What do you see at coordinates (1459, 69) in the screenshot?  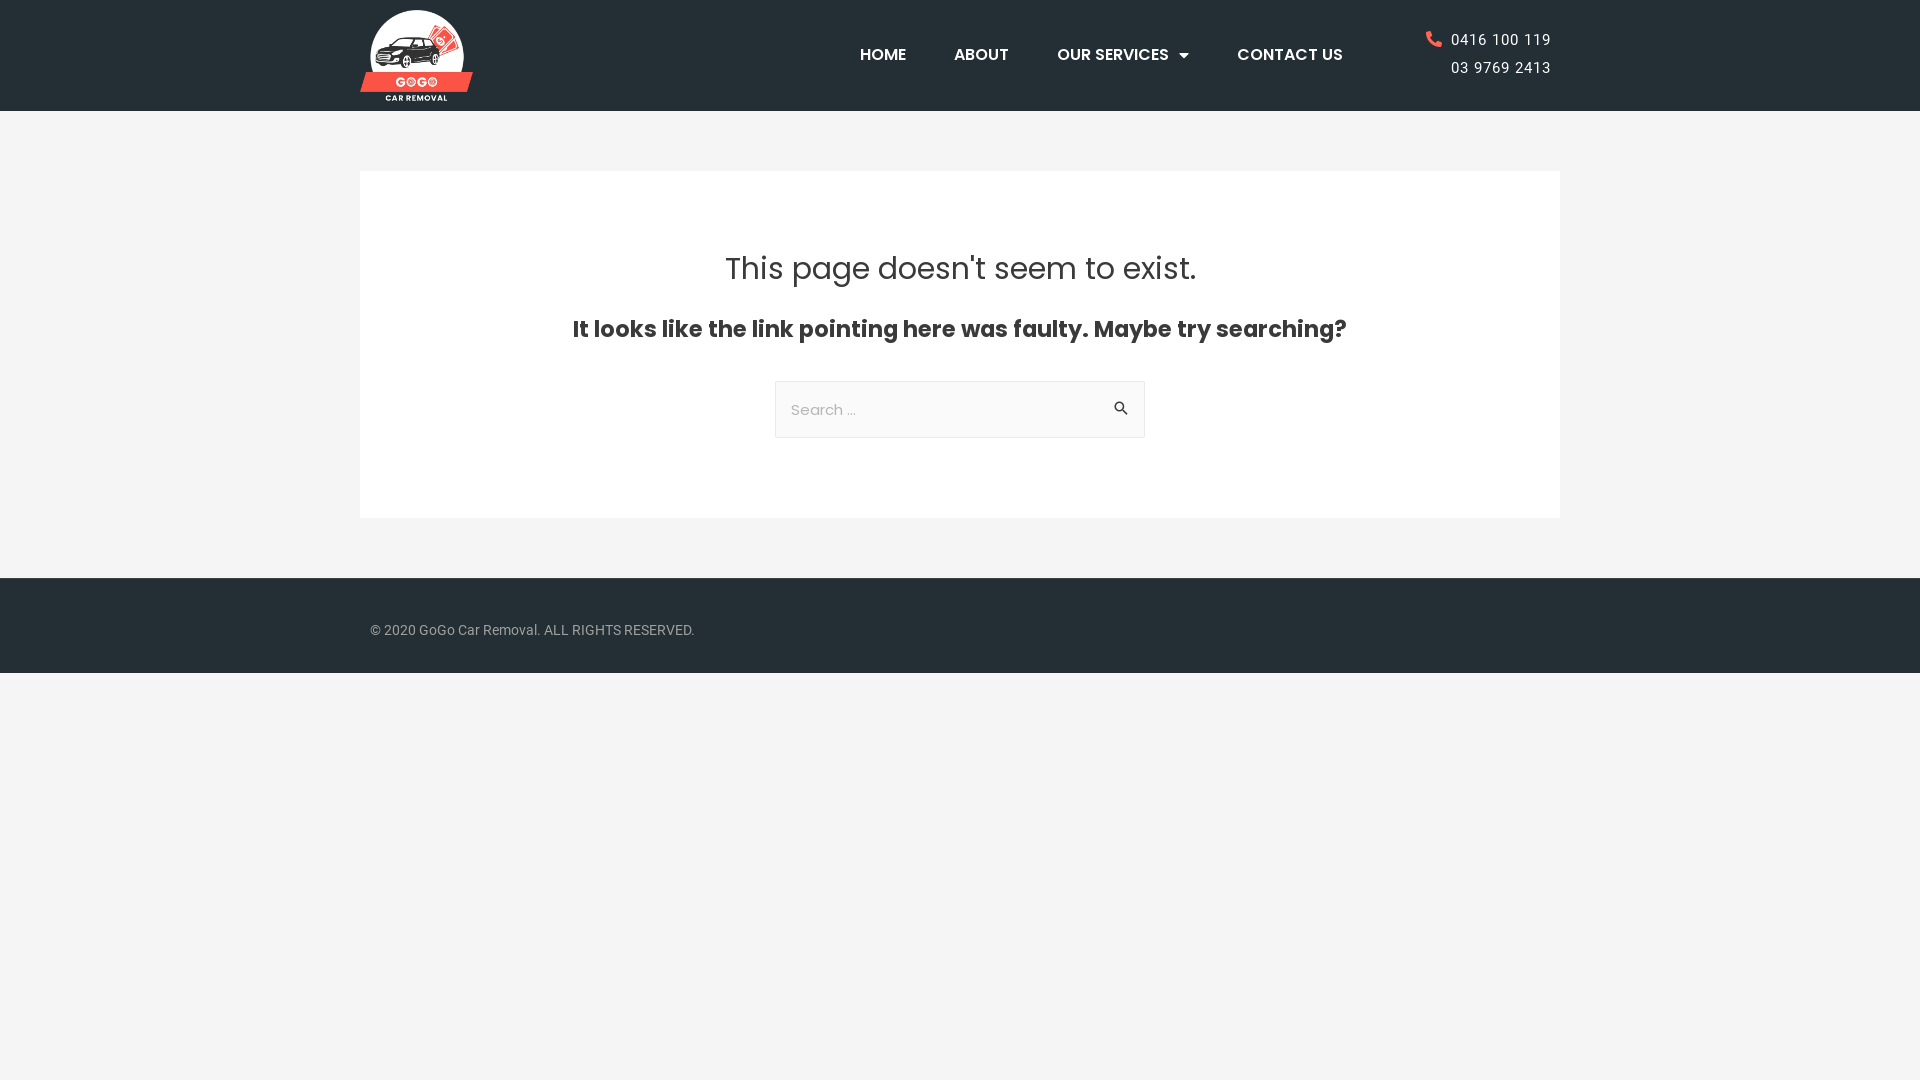 I see `03 9769 2413` at bounding box center [1459, 69].